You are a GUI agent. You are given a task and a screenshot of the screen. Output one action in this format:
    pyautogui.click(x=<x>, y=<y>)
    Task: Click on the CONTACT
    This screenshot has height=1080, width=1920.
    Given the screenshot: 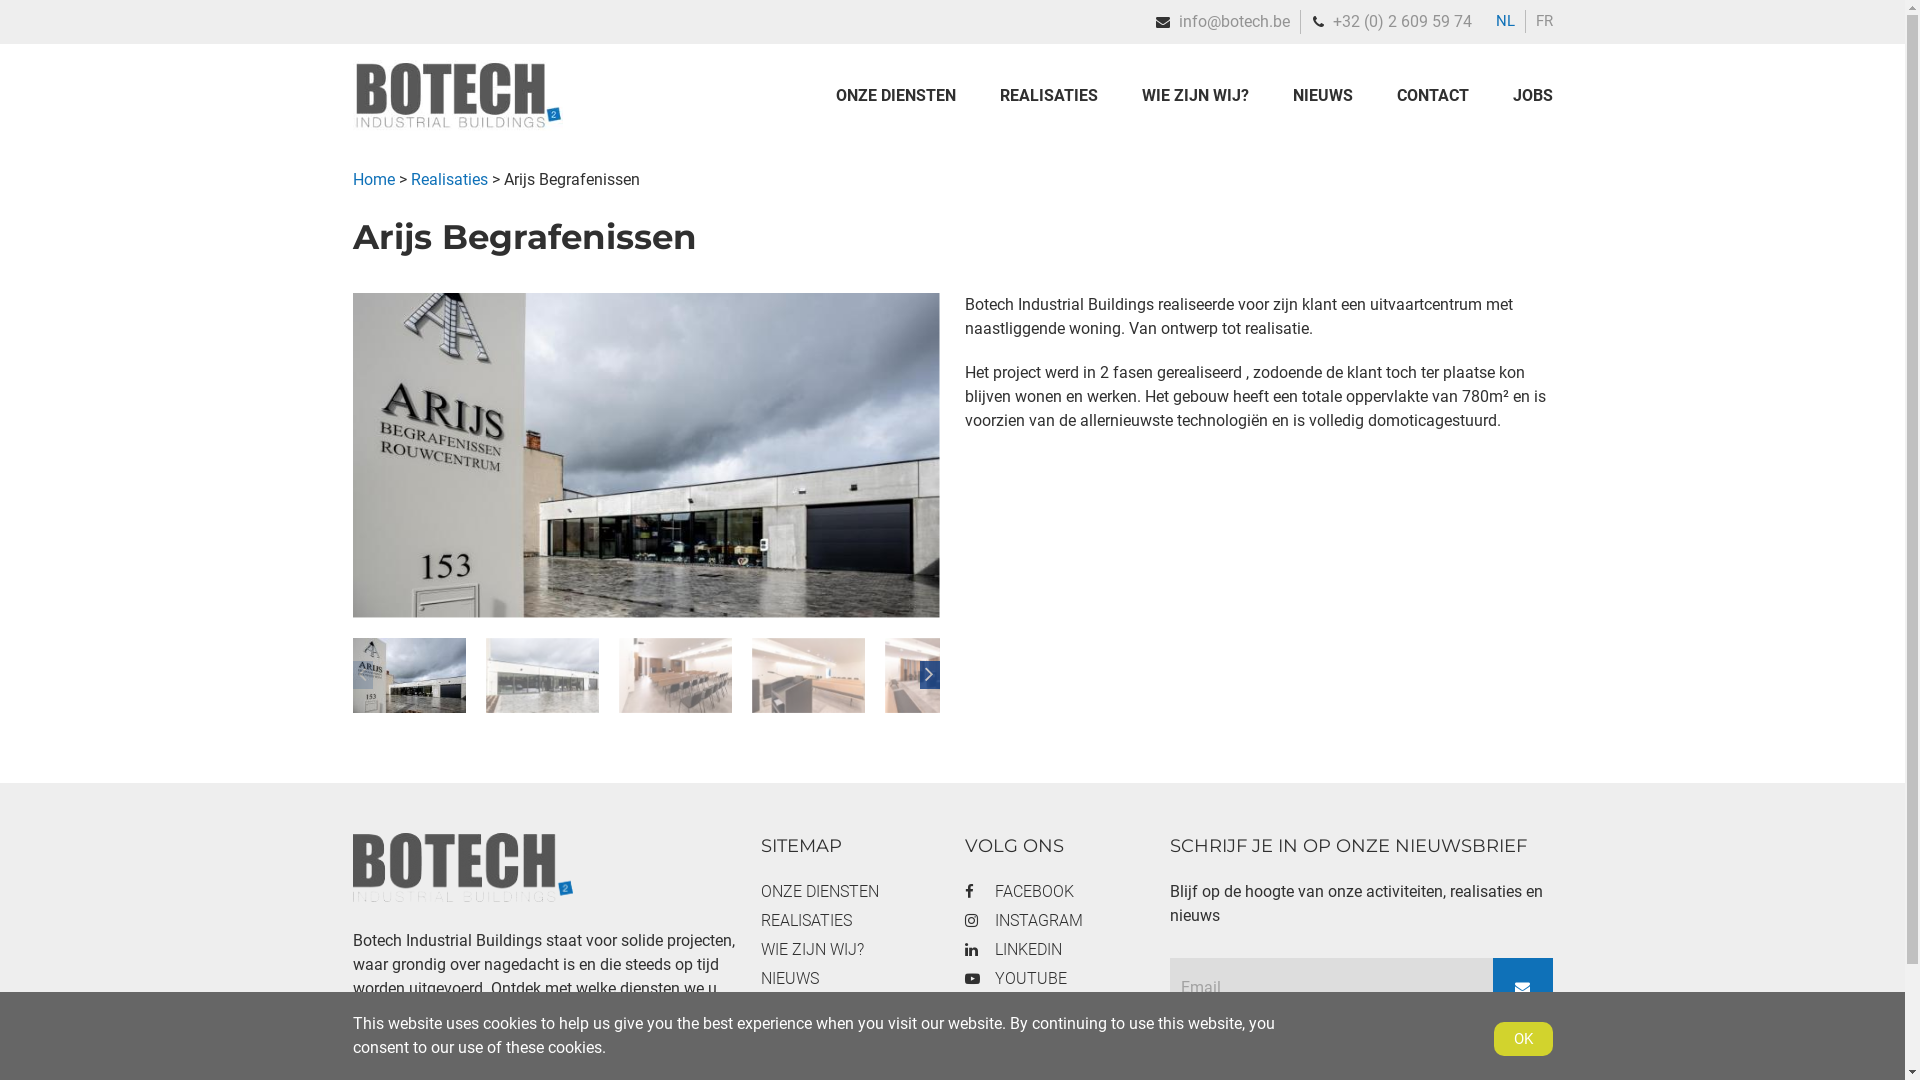 What is the action you would take?
    pyautogui.click(x=850, y=1008)
    